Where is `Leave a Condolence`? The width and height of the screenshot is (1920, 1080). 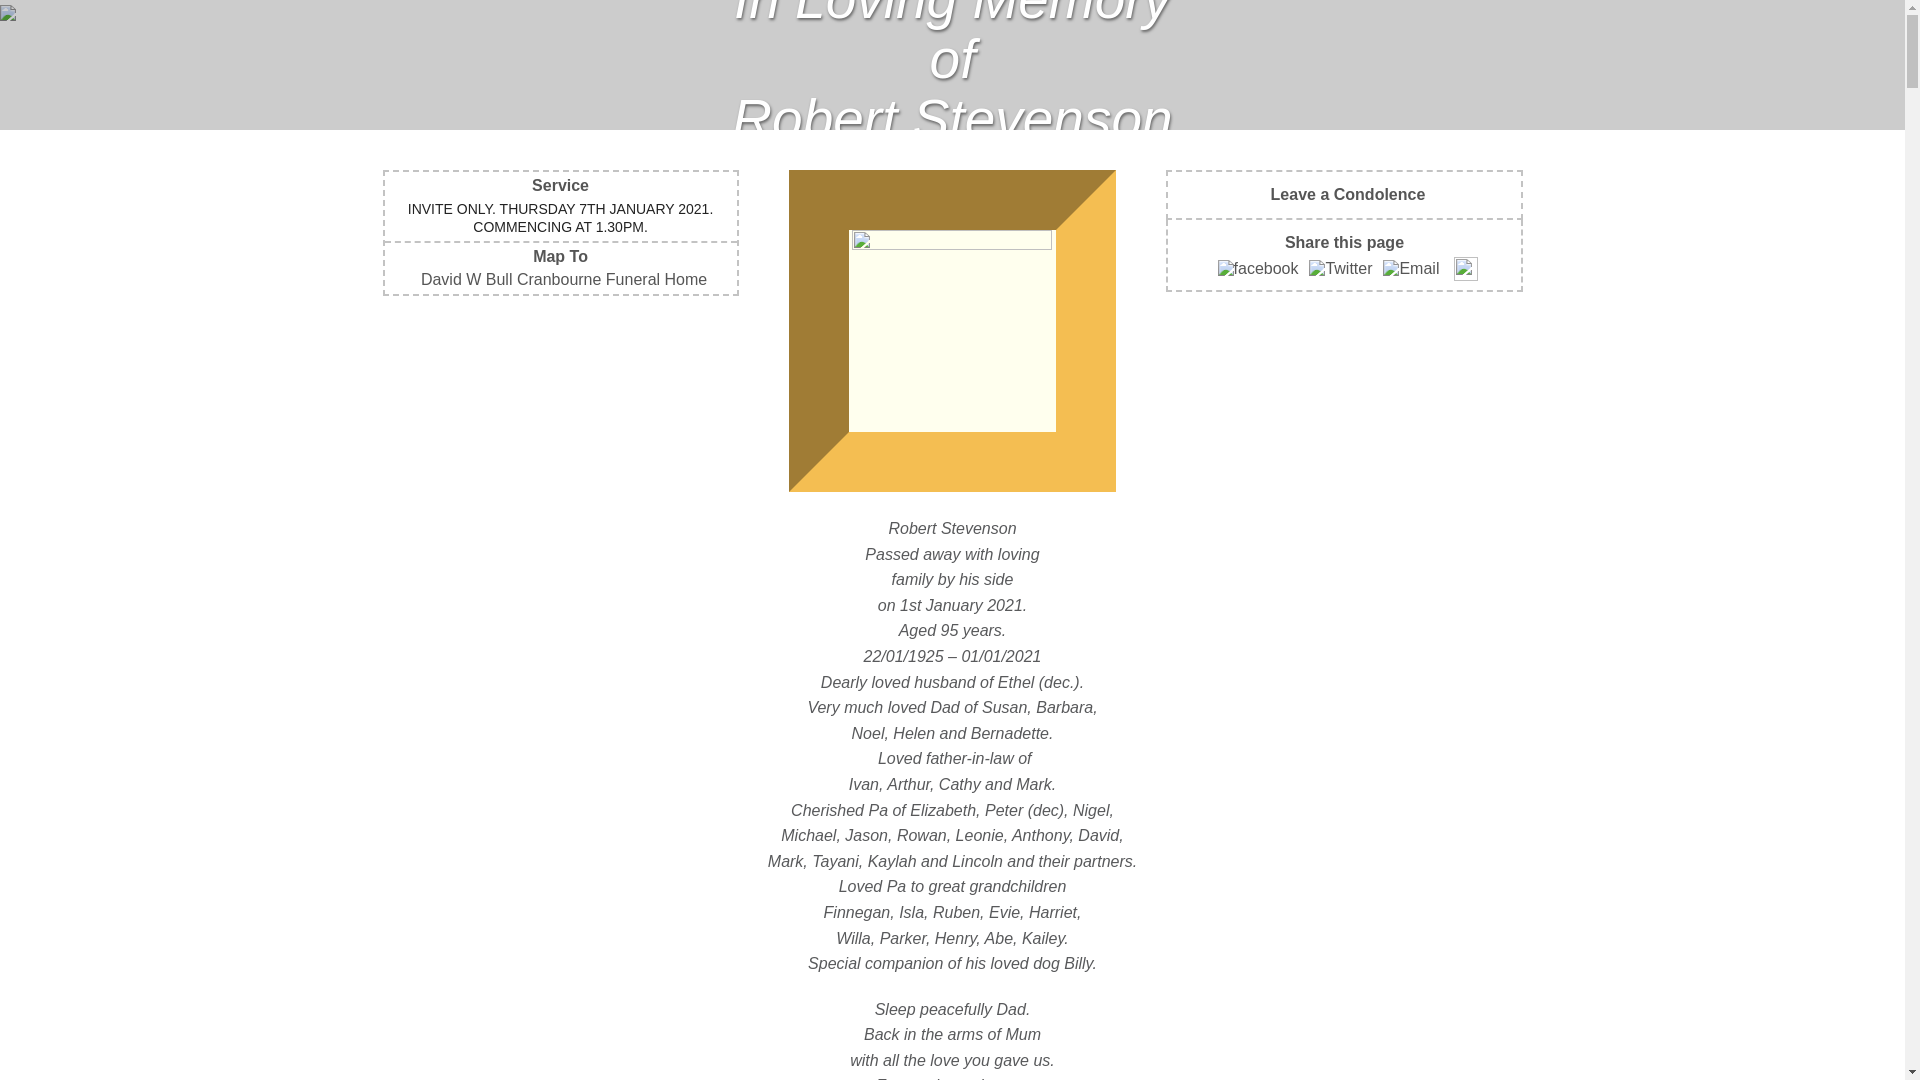
Leave a Condolence is located at coordinates (1345, 194).